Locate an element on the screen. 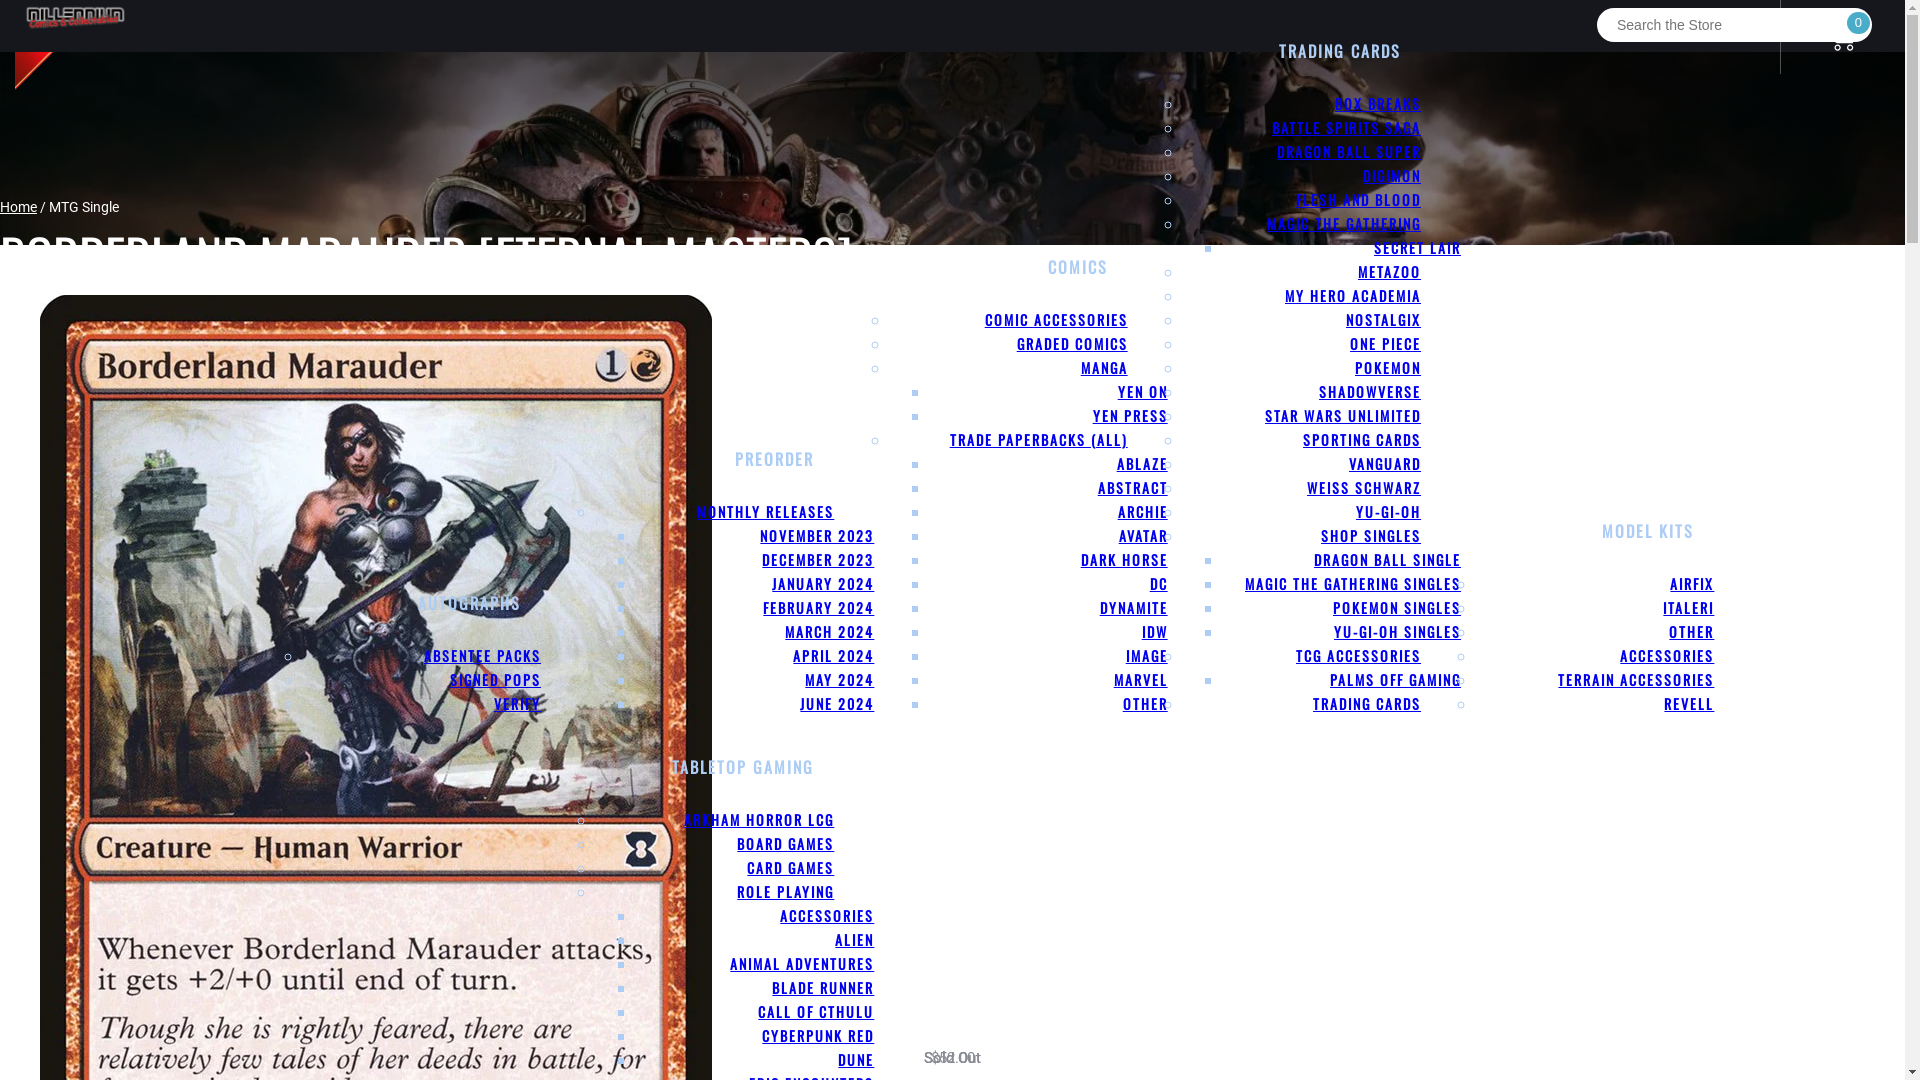 This screenshot has height=1080, width=1920. IDW is located at coordinates (1155, 632).